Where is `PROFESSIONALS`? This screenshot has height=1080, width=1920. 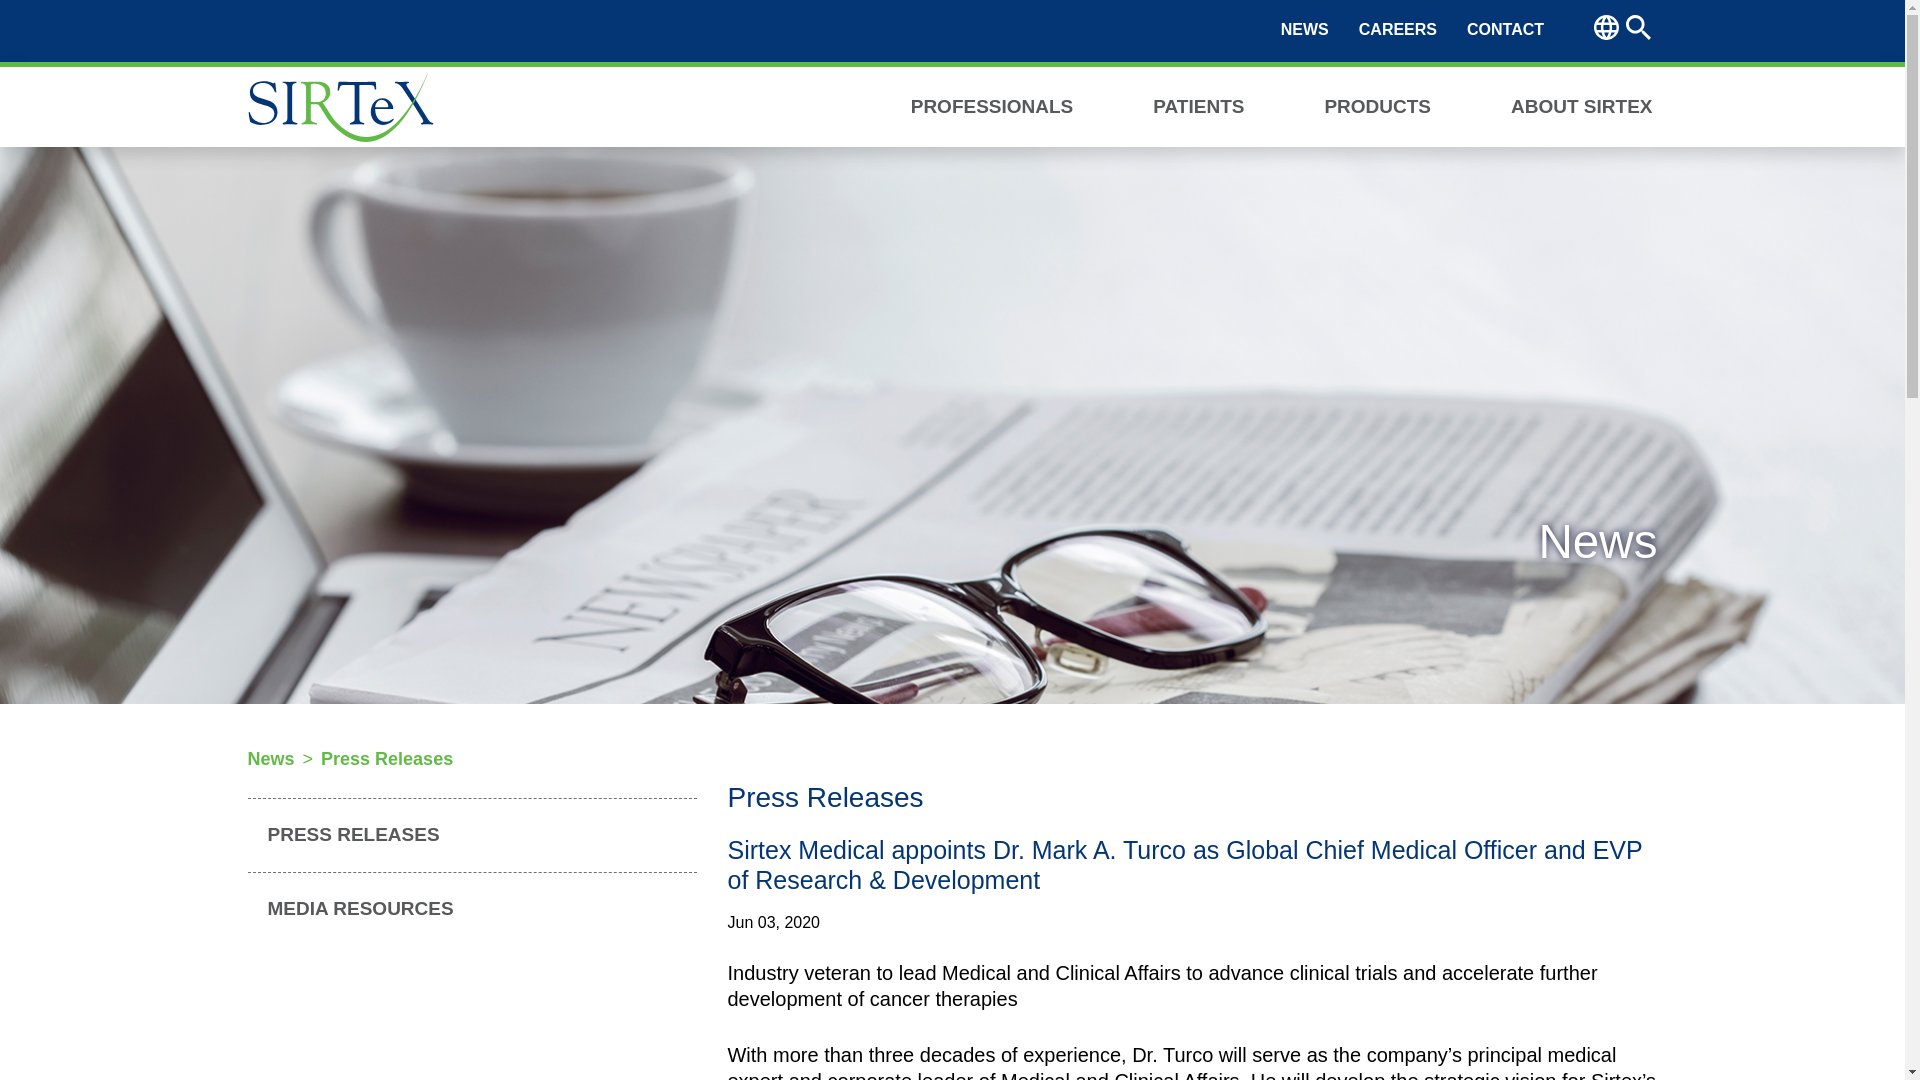
PROFESSIONALS is located at coordinates (992, 104).